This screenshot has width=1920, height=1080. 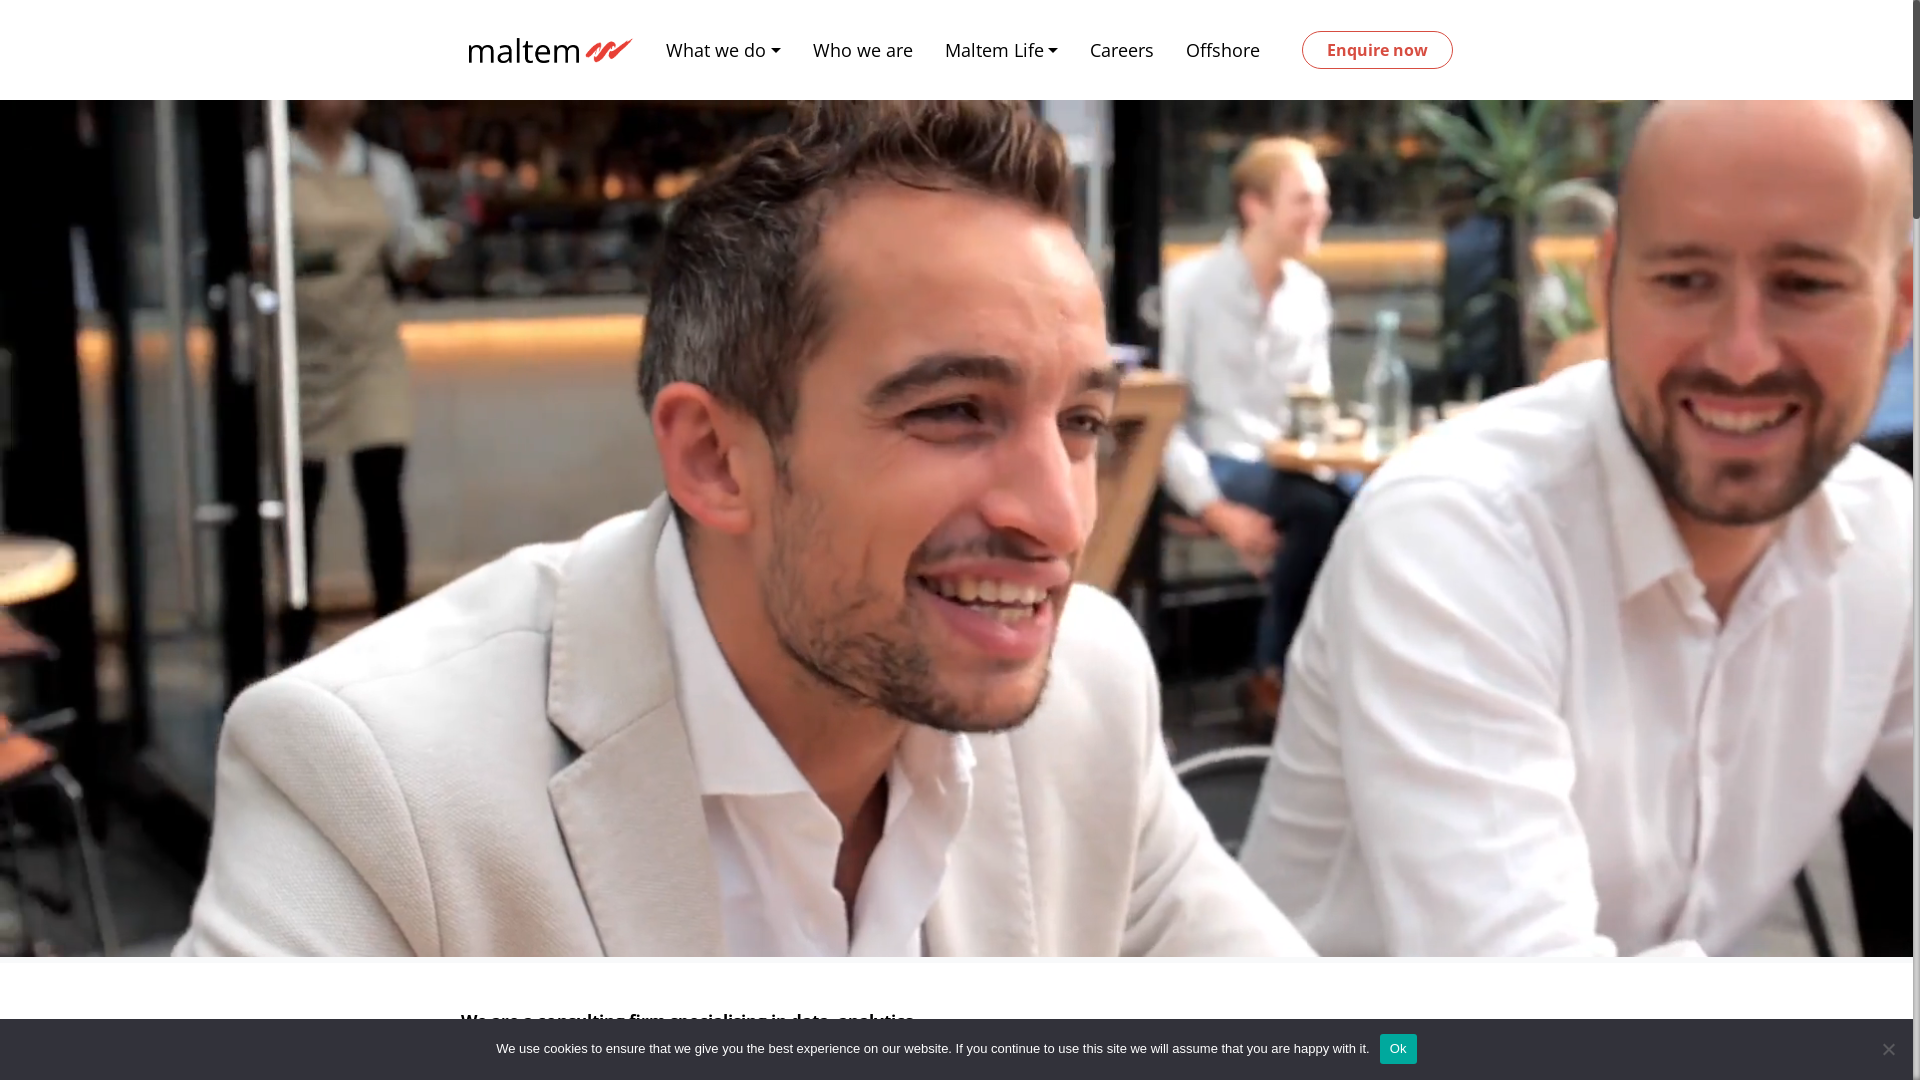 What do you see at coordinates (1378, 50) in the screenshot?
I see `Enquire now` at bounding box center [1378, 50].